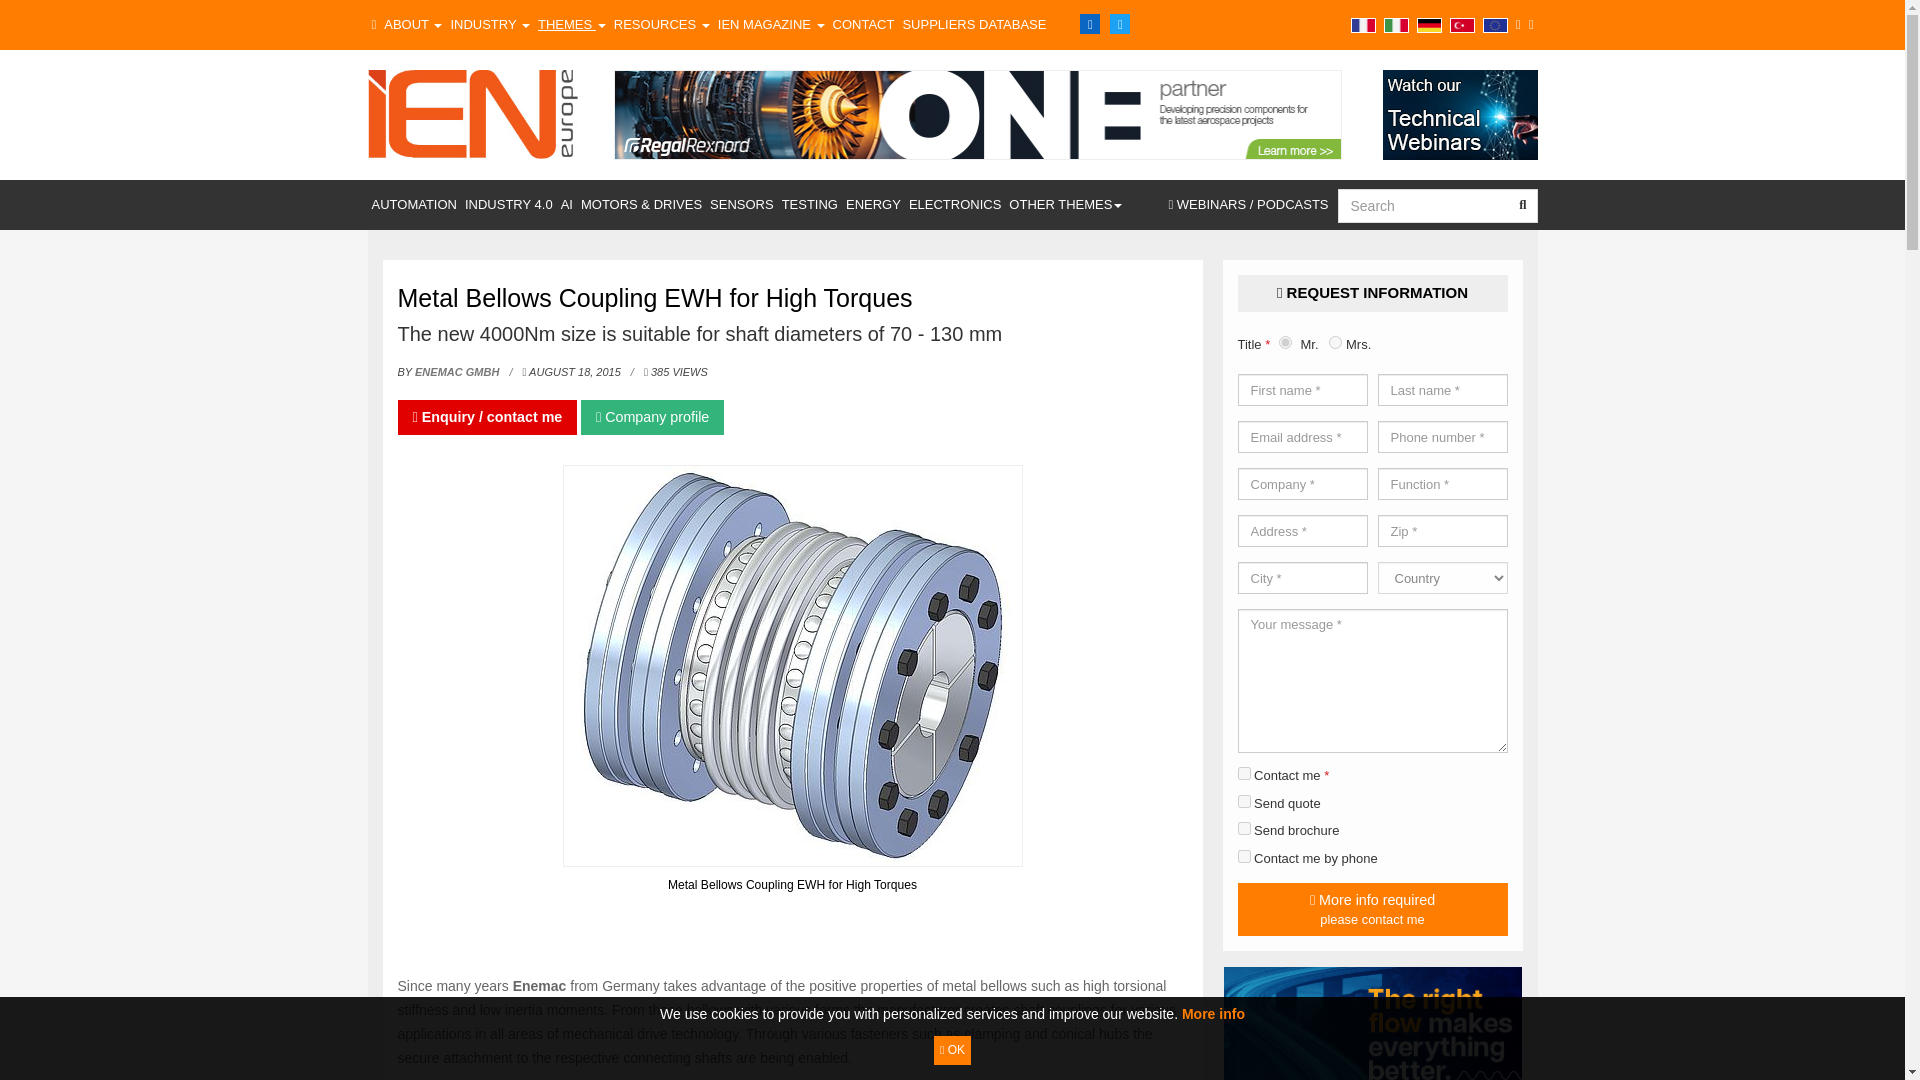 The image size is (1920, 1080). Describe the element at coordinates (1244, 772) in the screenshot. I see `1` at that location.